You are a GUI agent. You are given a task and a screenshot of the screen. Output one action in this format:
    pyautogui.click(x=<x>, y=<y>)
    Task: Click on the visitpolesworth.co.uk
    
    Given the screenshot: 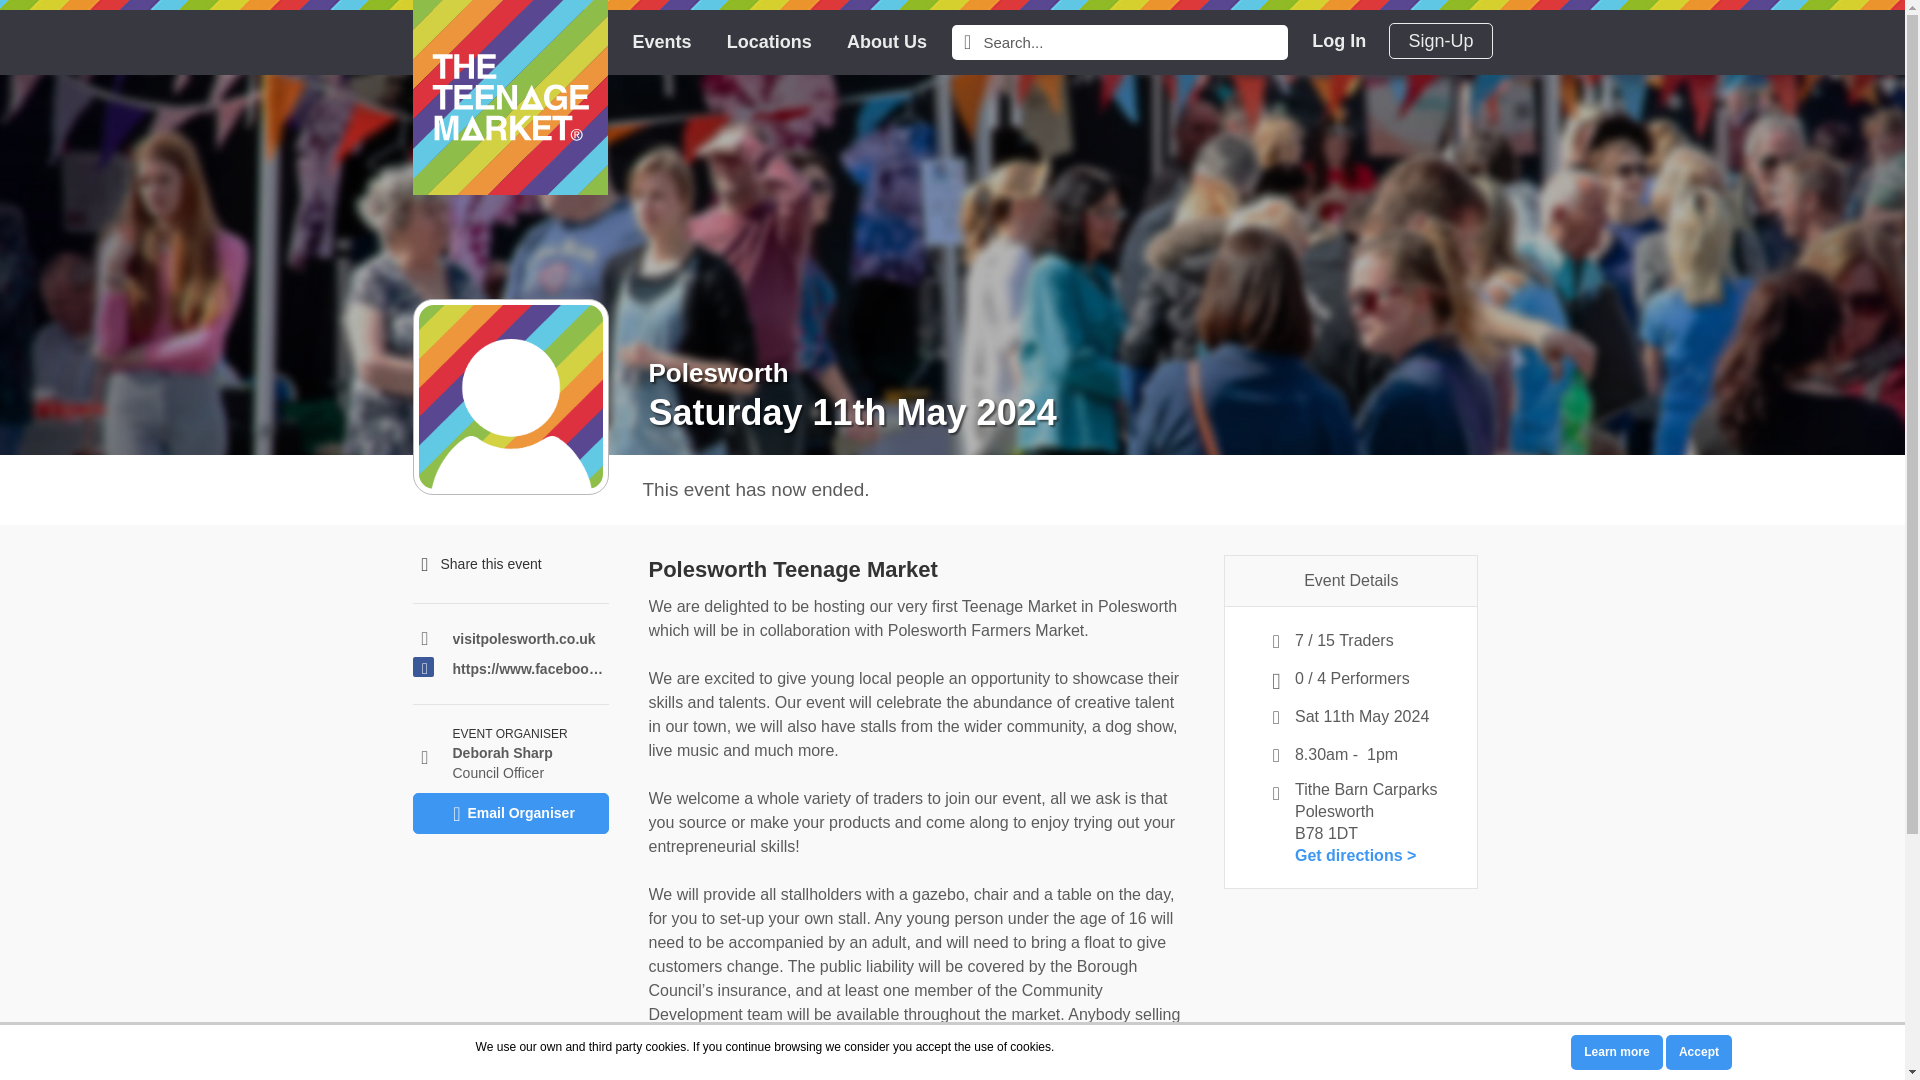 What is the action you would take?
    pyautogui.click(x=530, y=639)
    